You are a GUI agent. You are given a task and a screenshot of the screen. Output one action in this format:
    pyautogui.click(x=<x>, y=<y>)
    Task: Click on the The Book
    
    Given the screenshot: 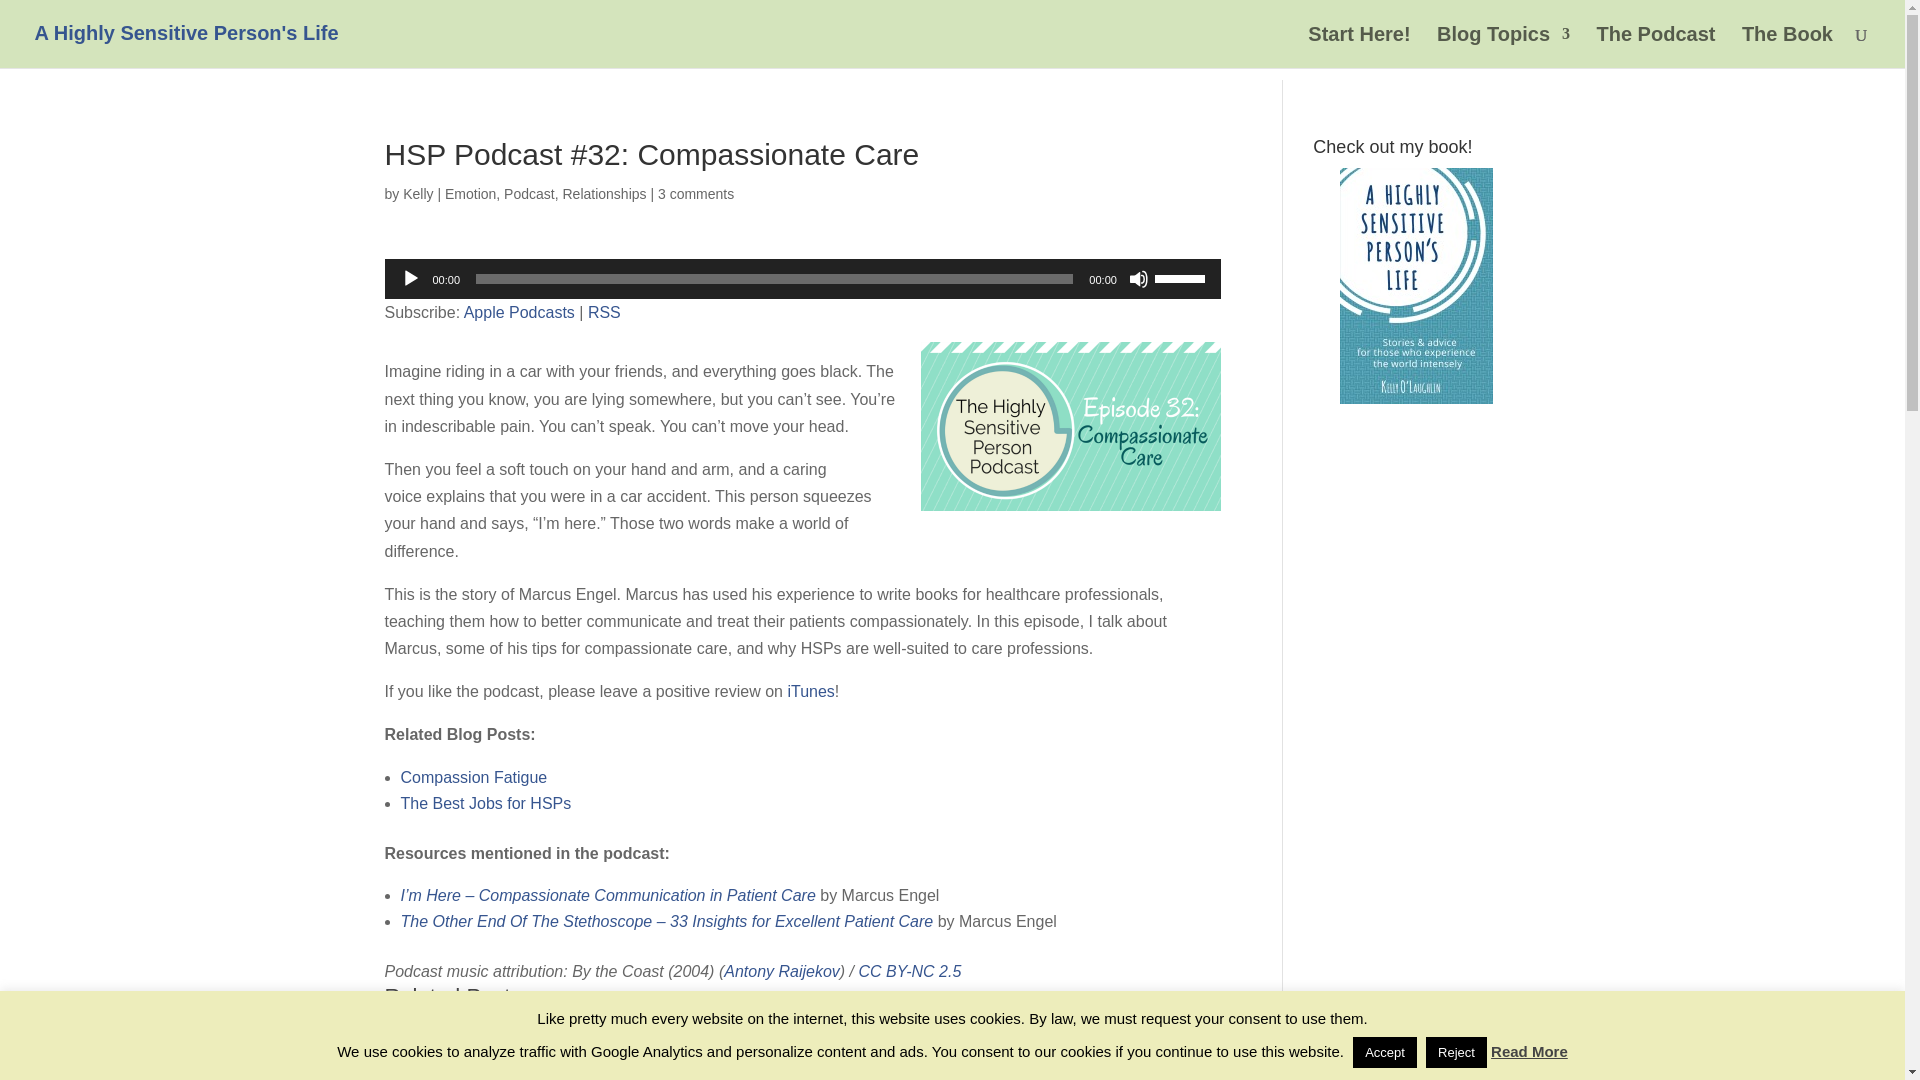 What is the action you would take?
    pyautogui.click(x=1787, y=48)
    